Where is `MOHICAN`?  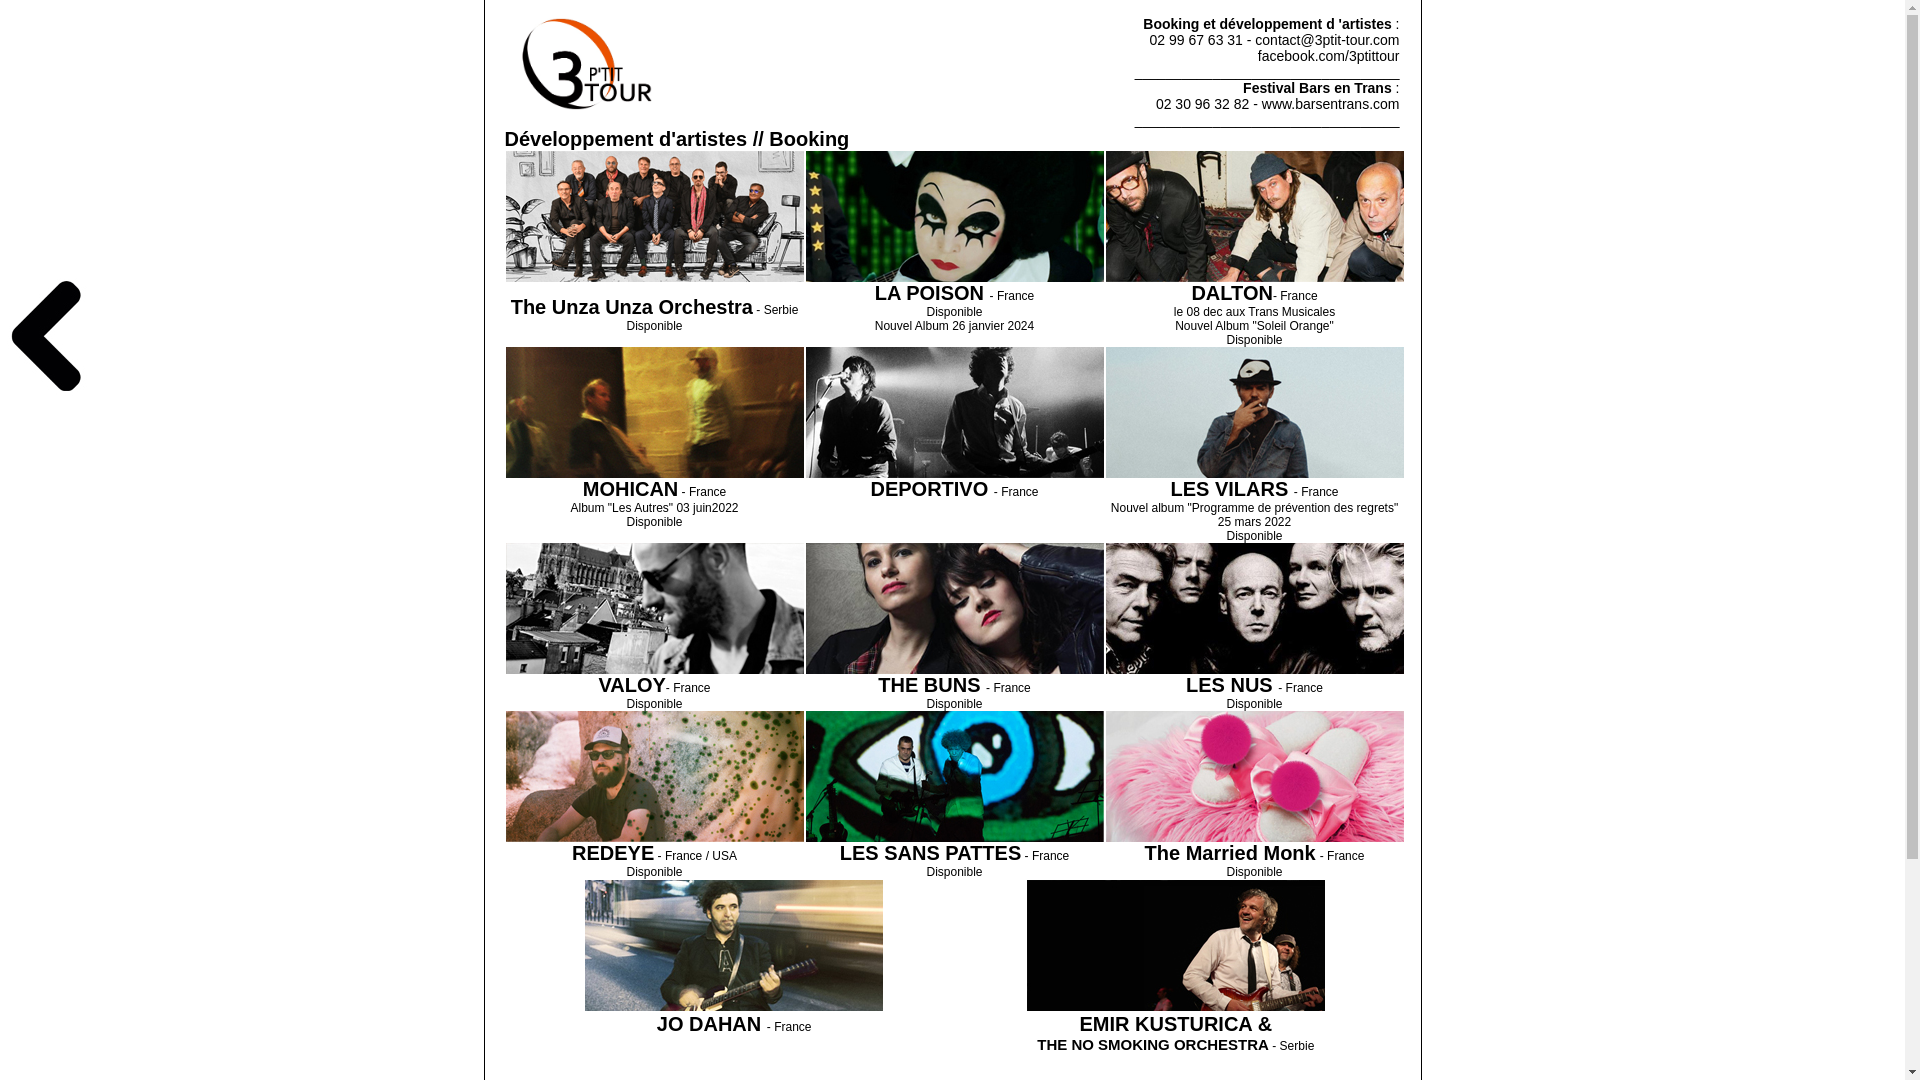
MOHICAN is located at coordinates (631, 489).